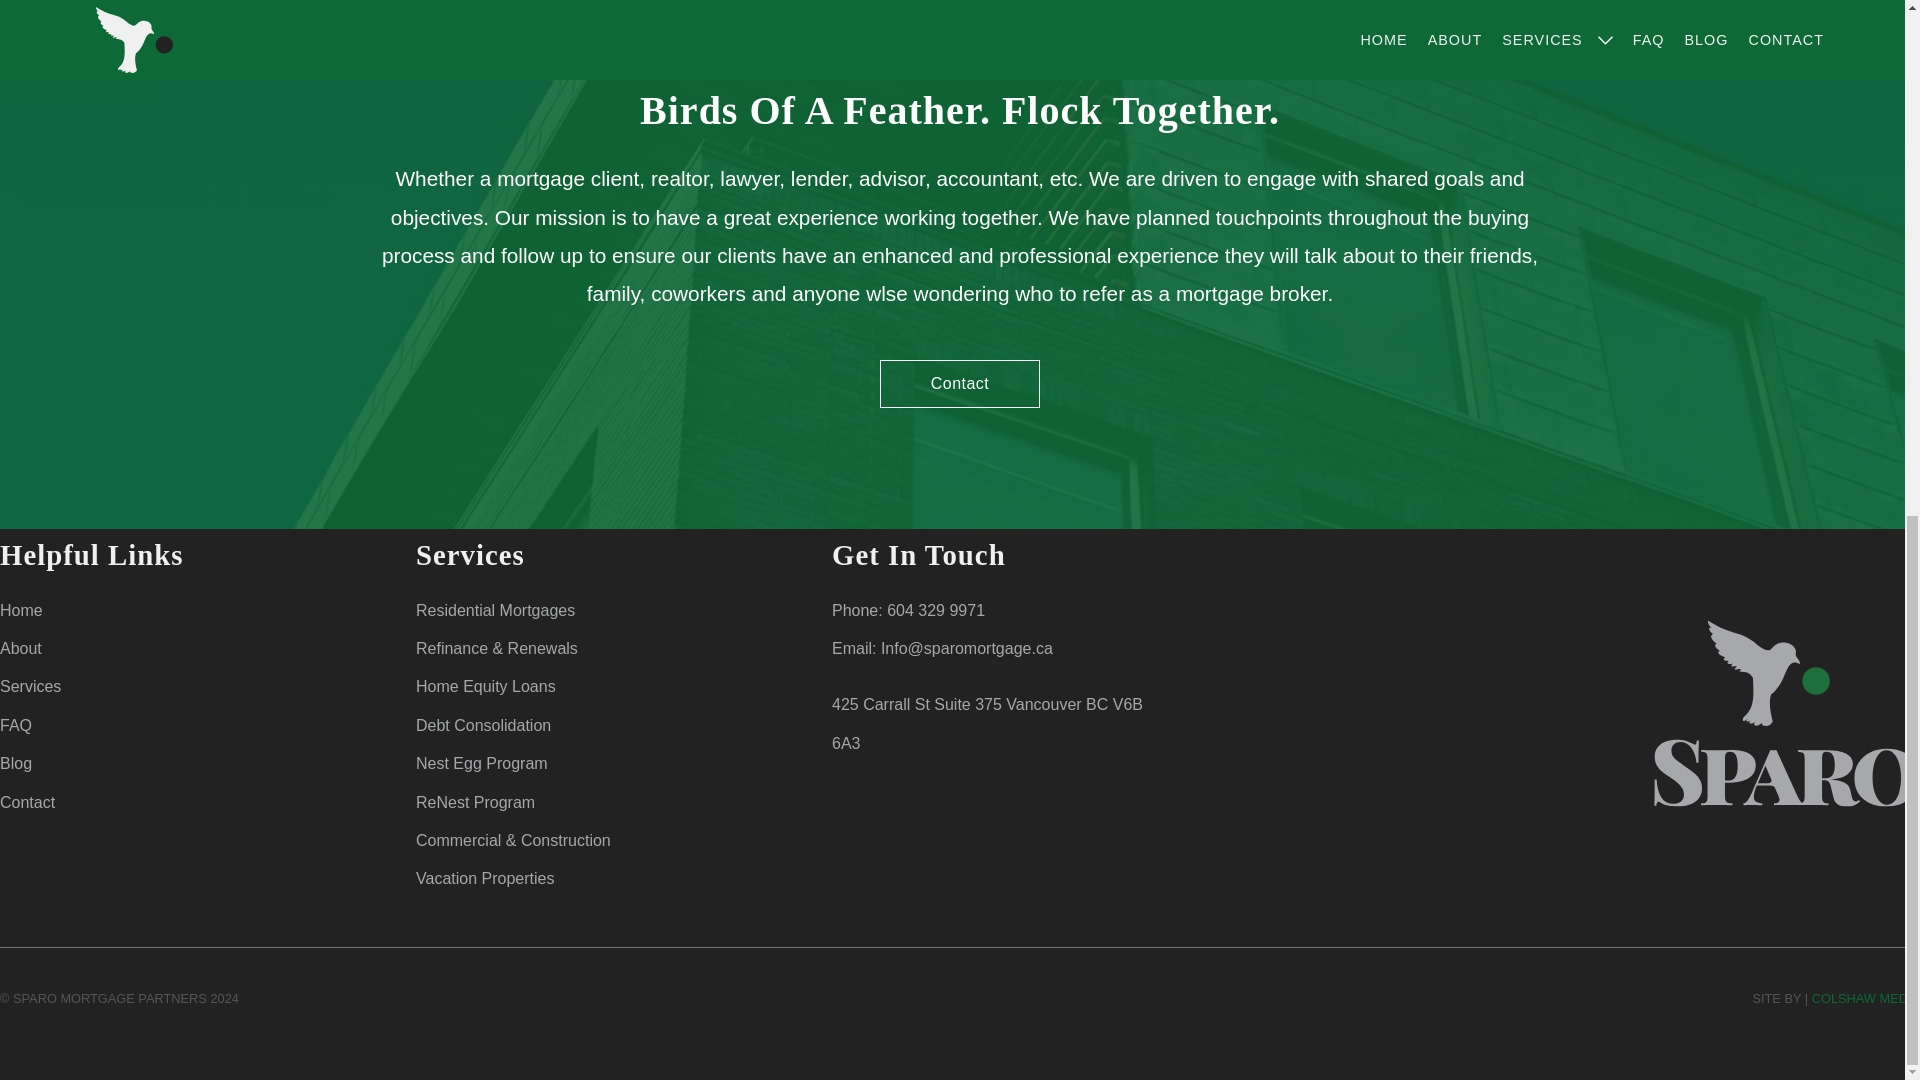 The height and width of the screenshot is (1080, 1920). I want to click on 604 329 9971, so click(936, 610).